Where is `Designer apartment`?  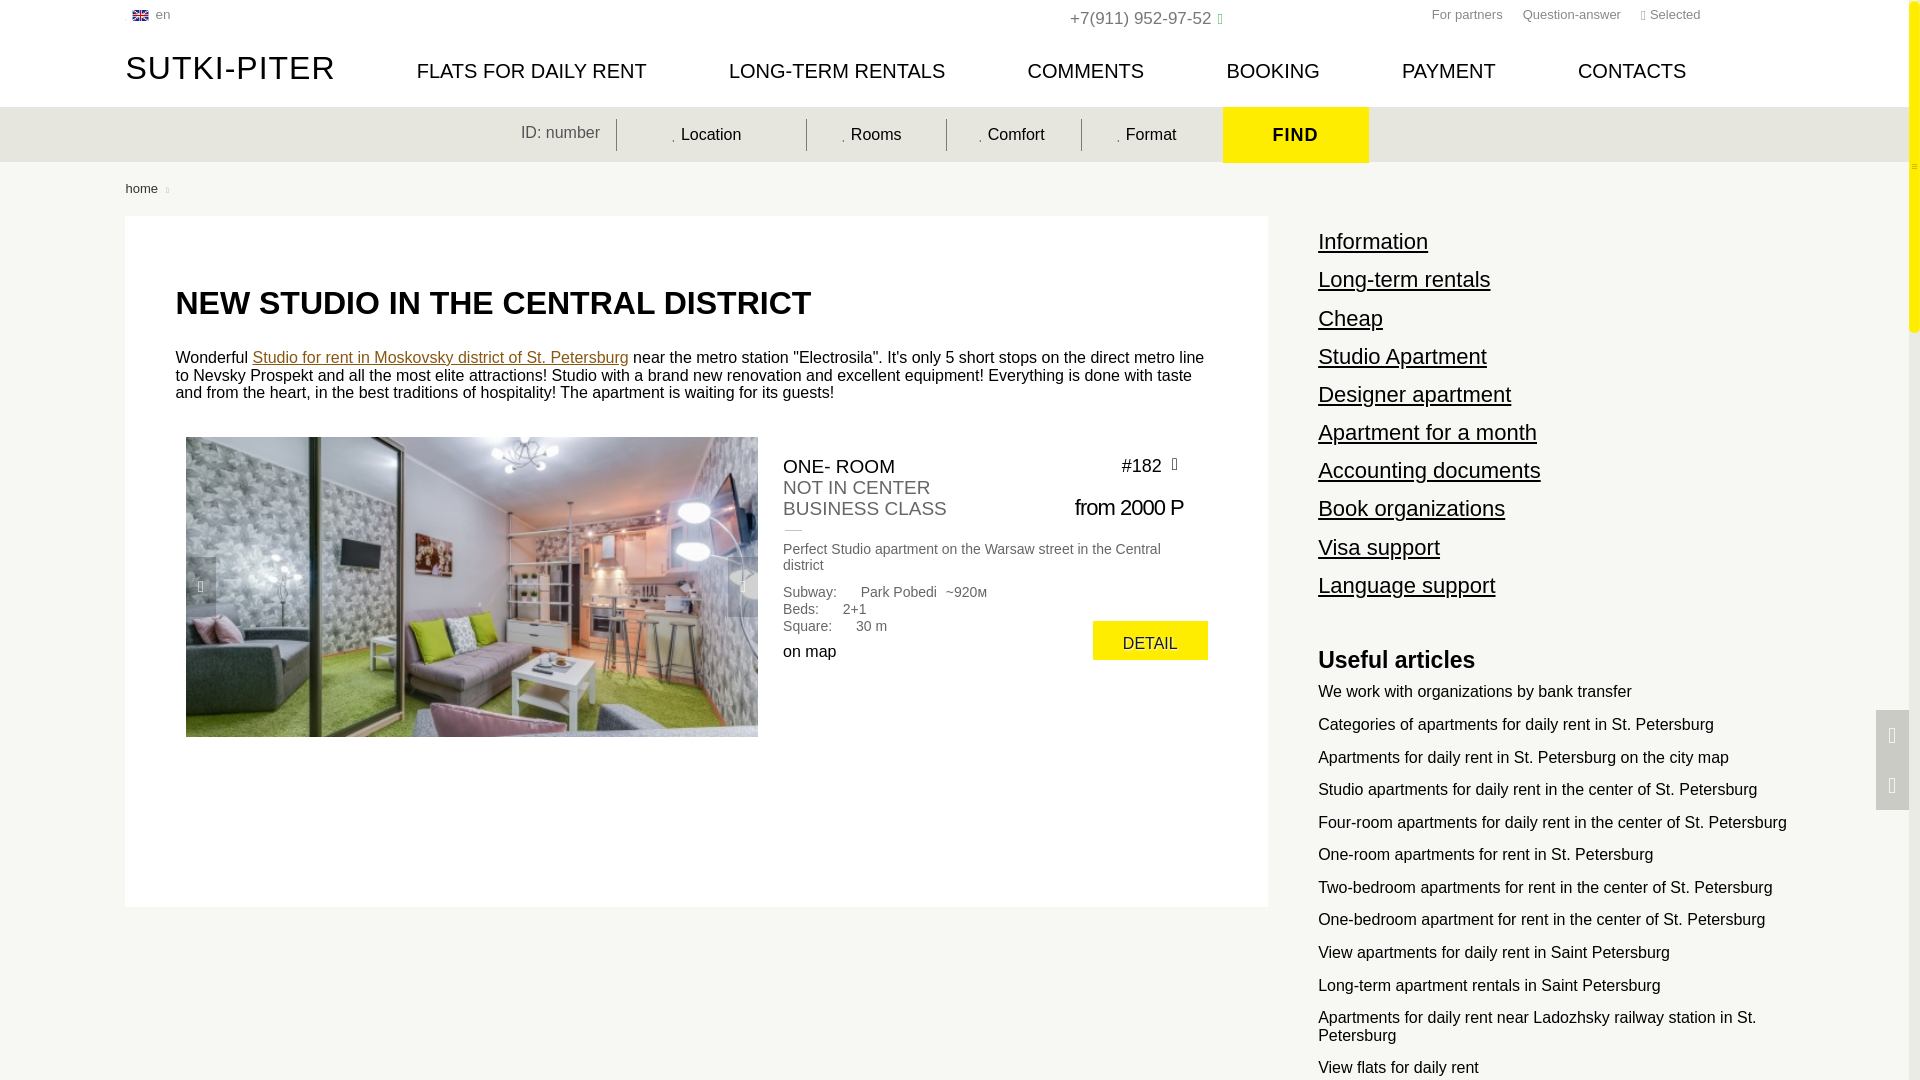
Designer apartment is located at coordinates (1414, 394).